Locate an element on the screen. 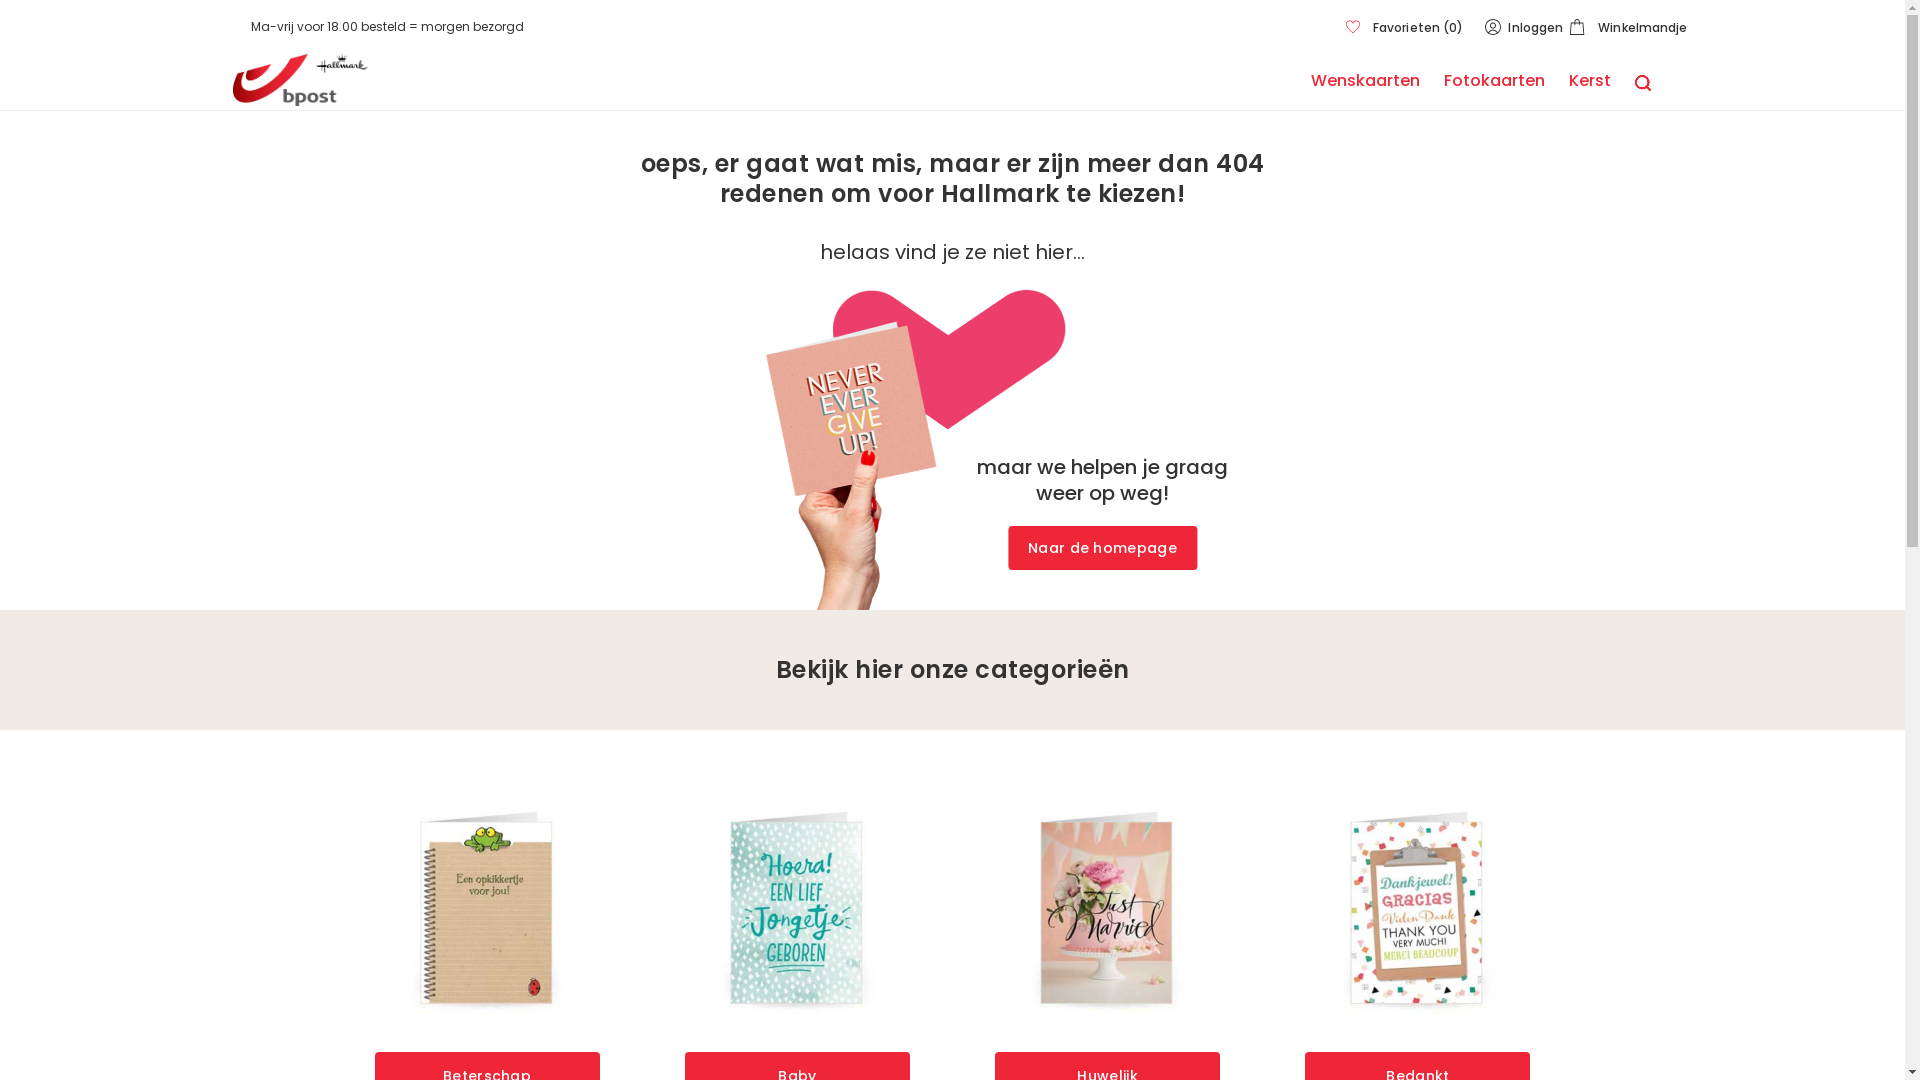  Inloggen is located at coordinates (1522, 28).